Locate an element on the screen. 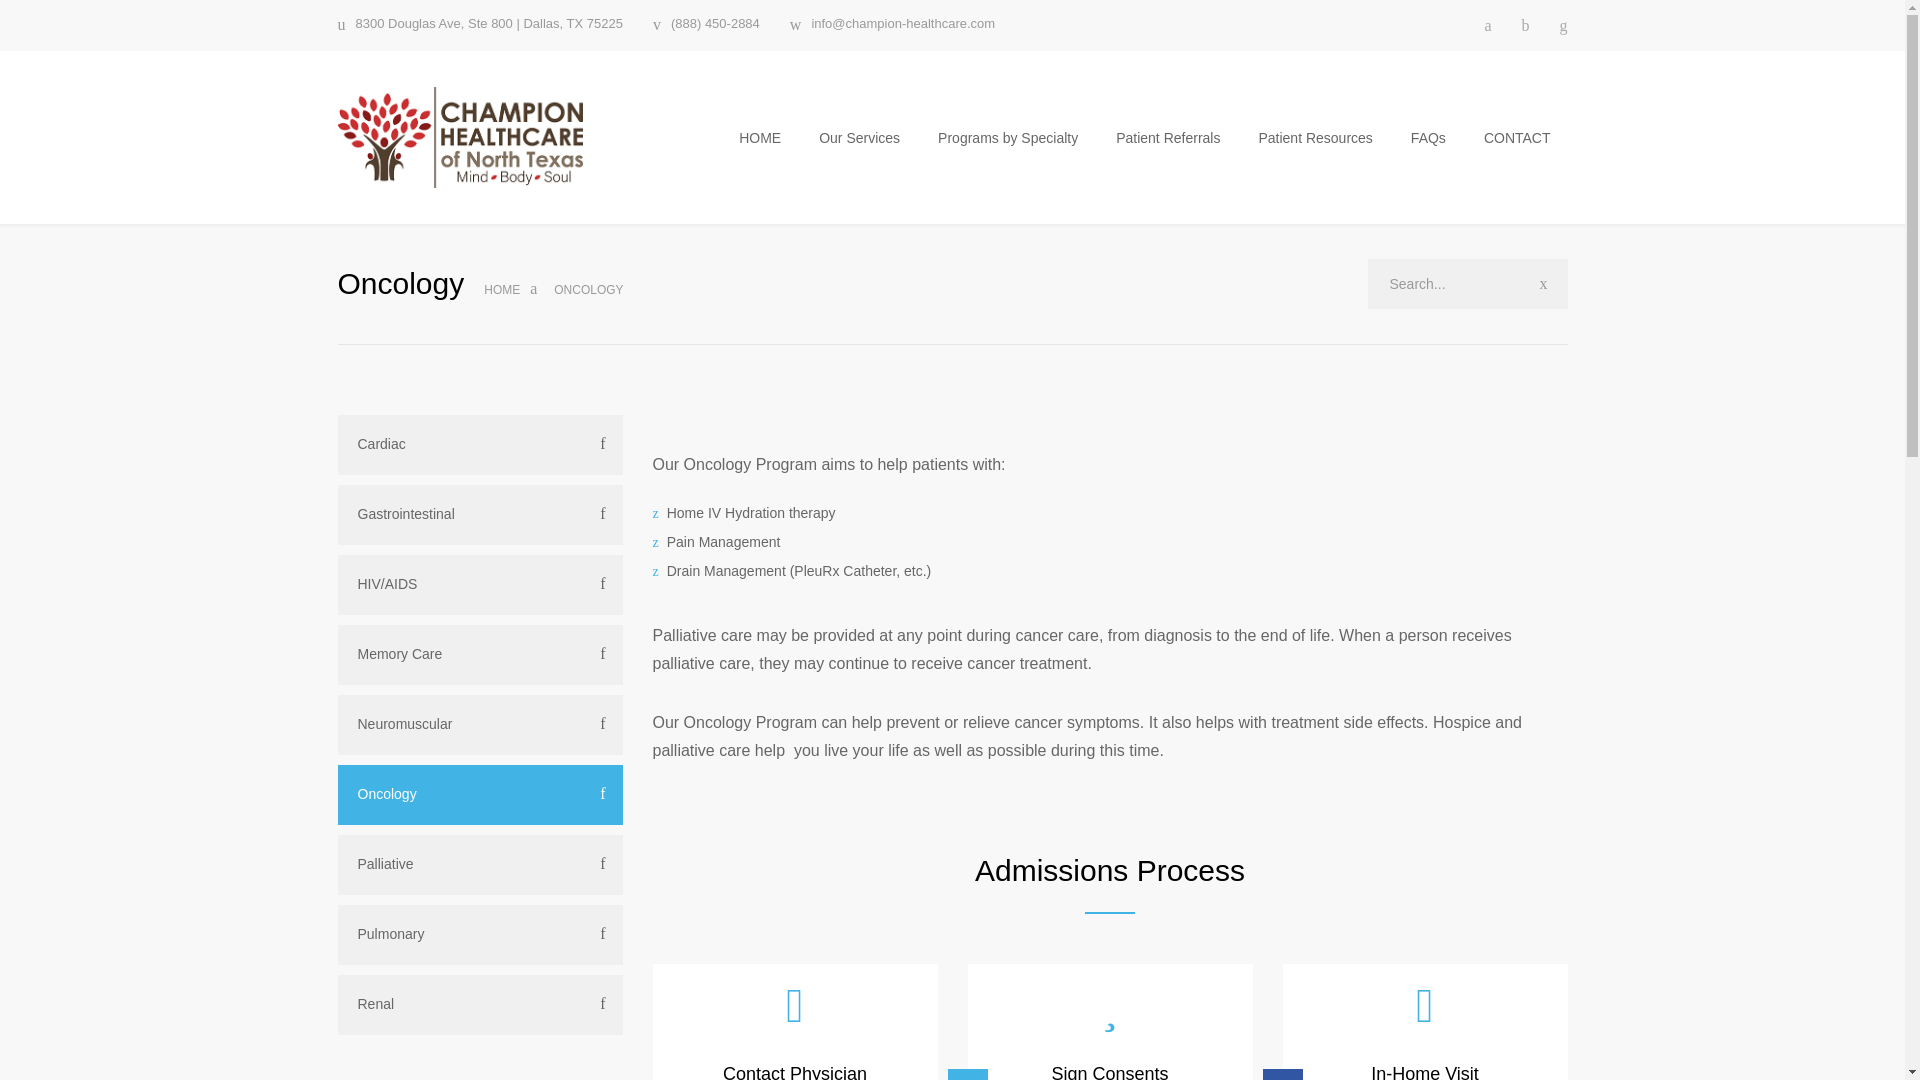 Image resolution: width=1920 pixels, height=1080 pixels. Renal is located at coordinates (480, 1004).